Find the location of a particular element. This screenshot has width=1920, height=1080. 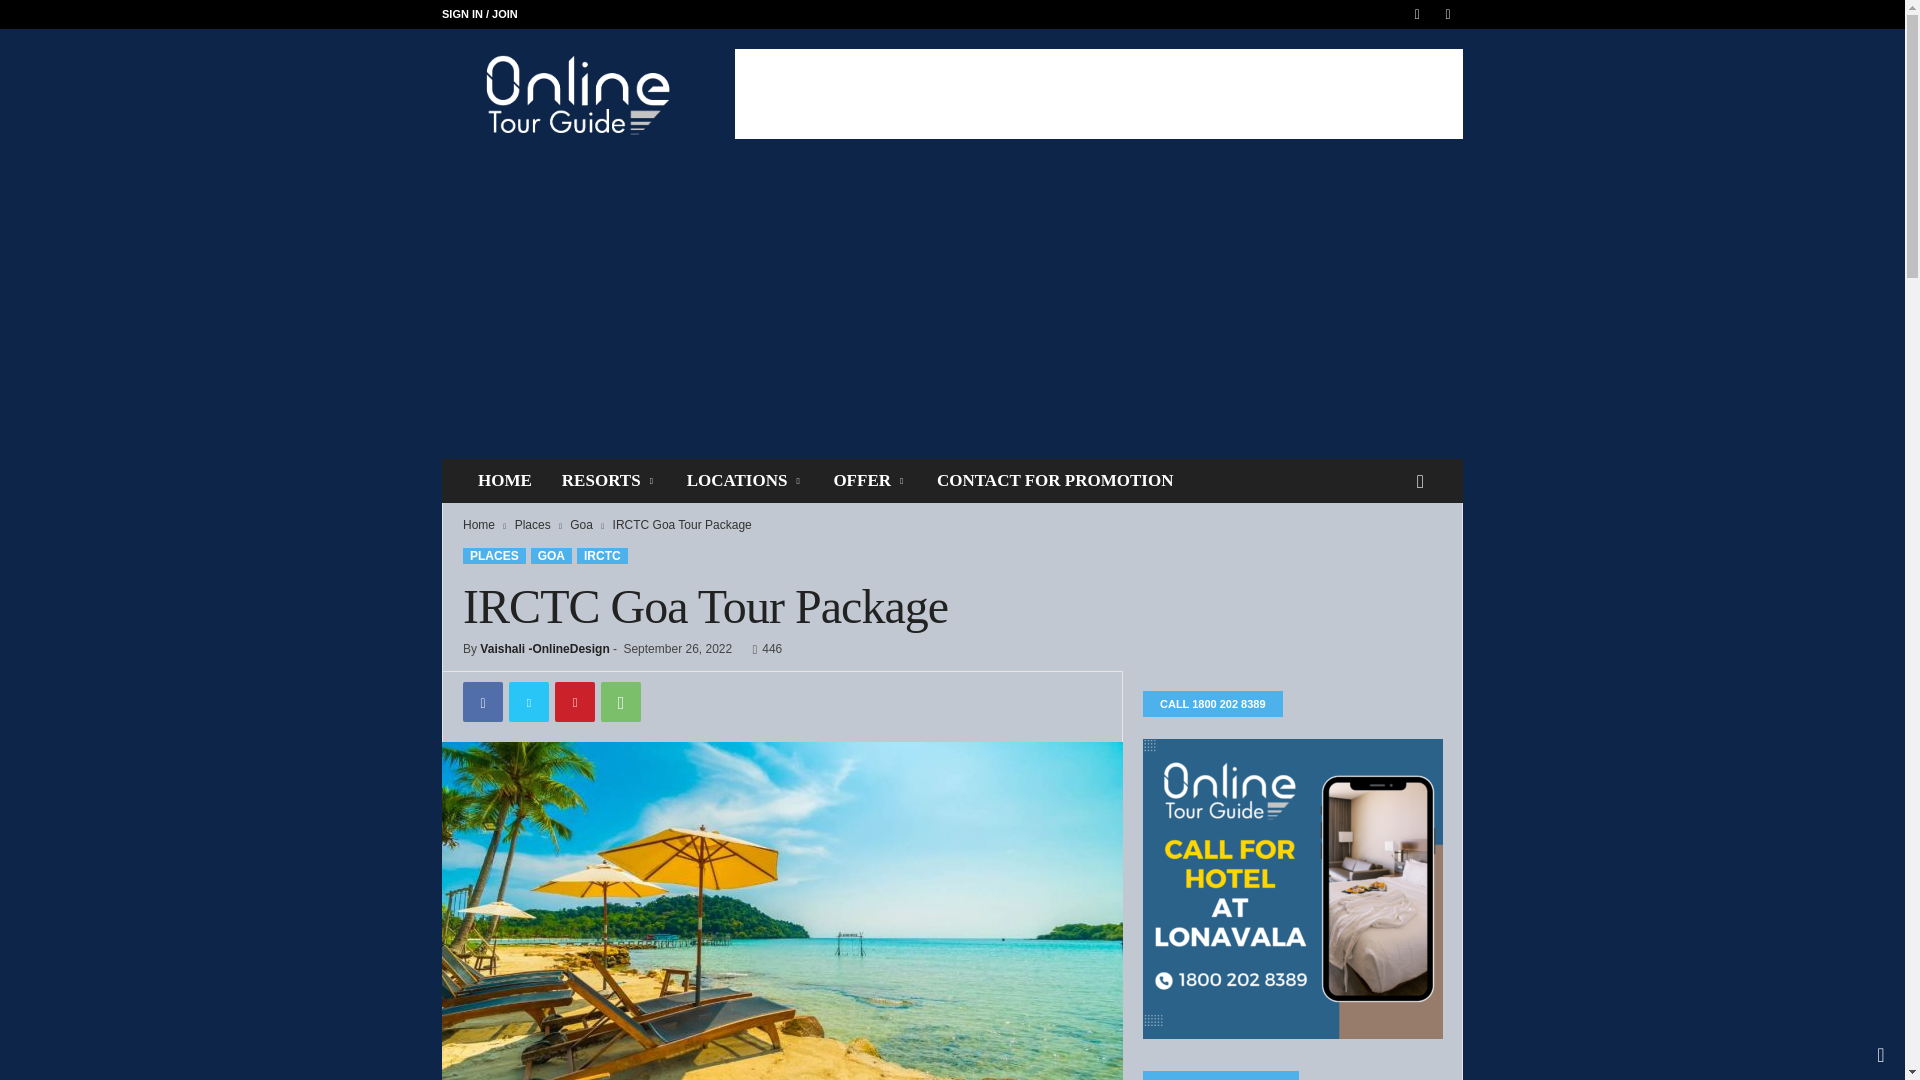

IRCTC is located at coordinates (602, 555).